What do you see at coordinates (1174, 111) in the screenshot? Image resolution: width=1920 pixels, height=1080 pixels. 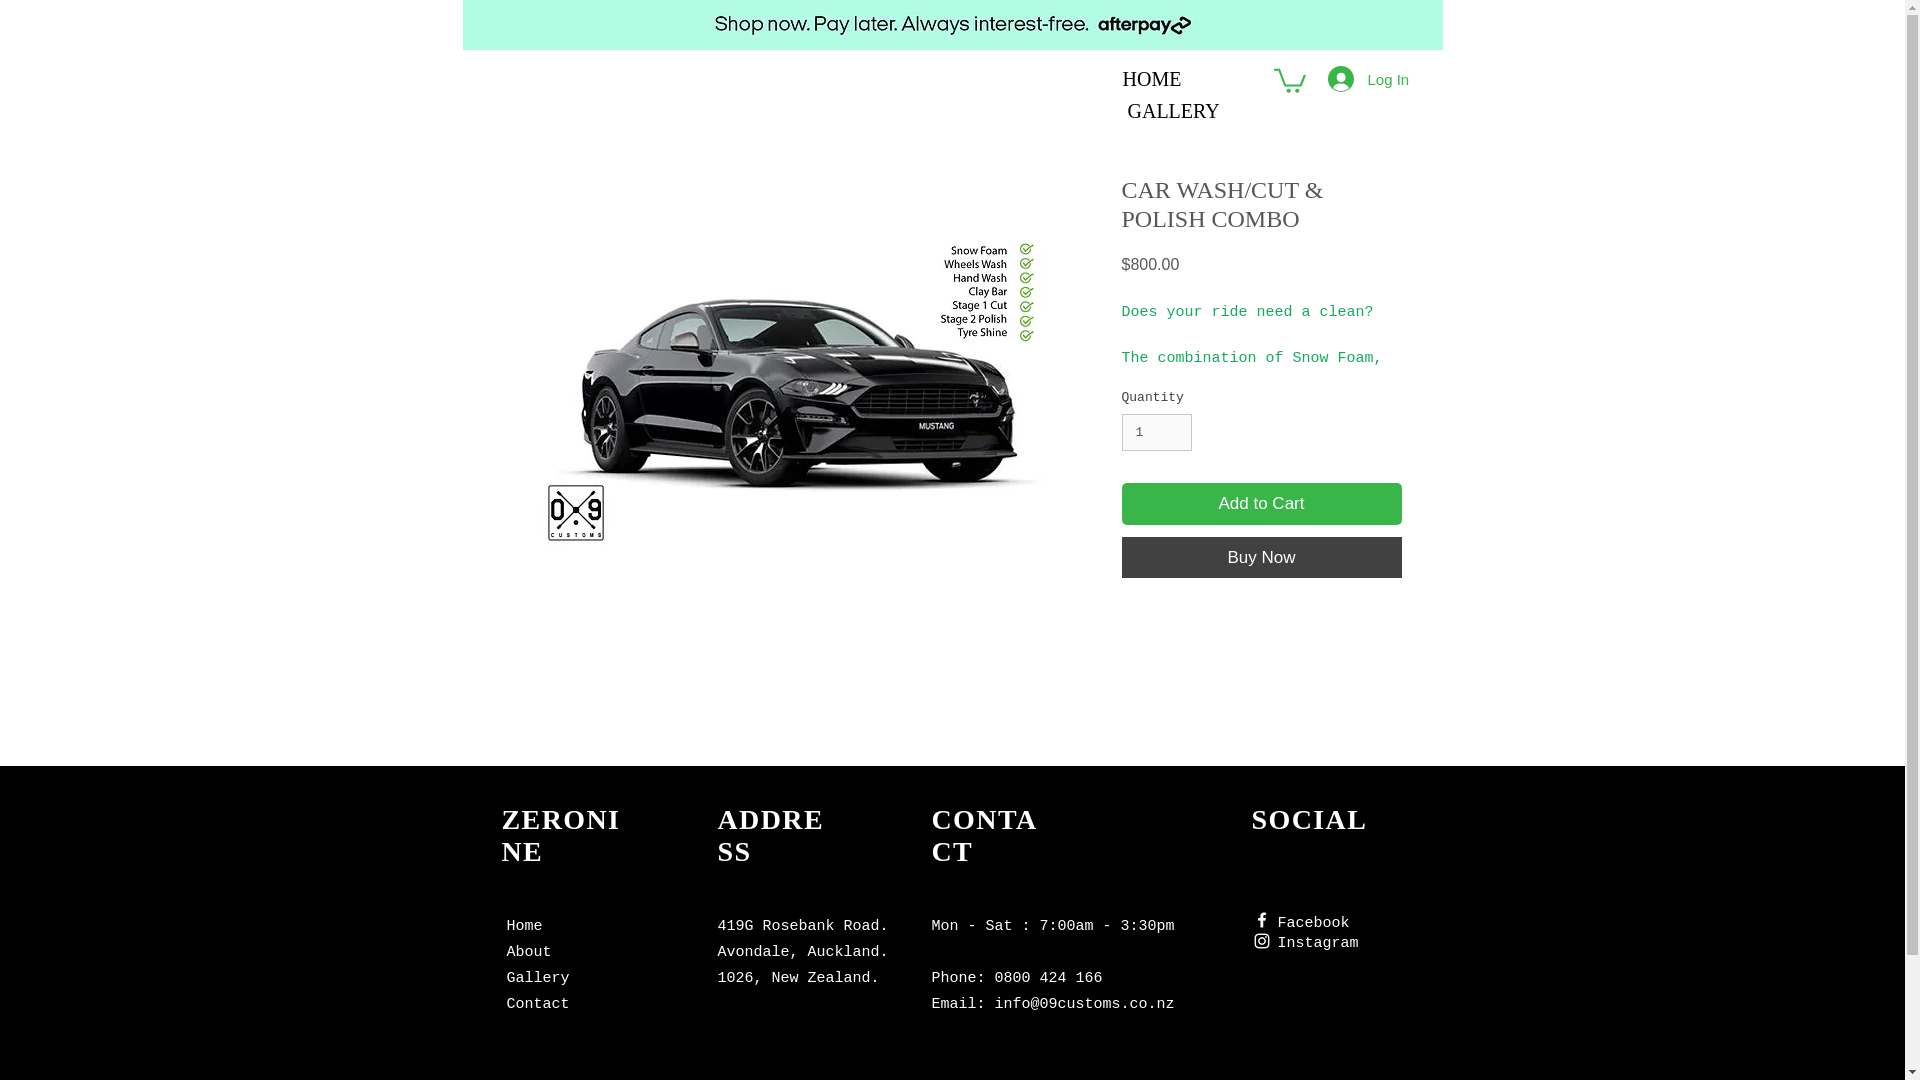 I see `GALLERY` at bounding box center [1174, 111].